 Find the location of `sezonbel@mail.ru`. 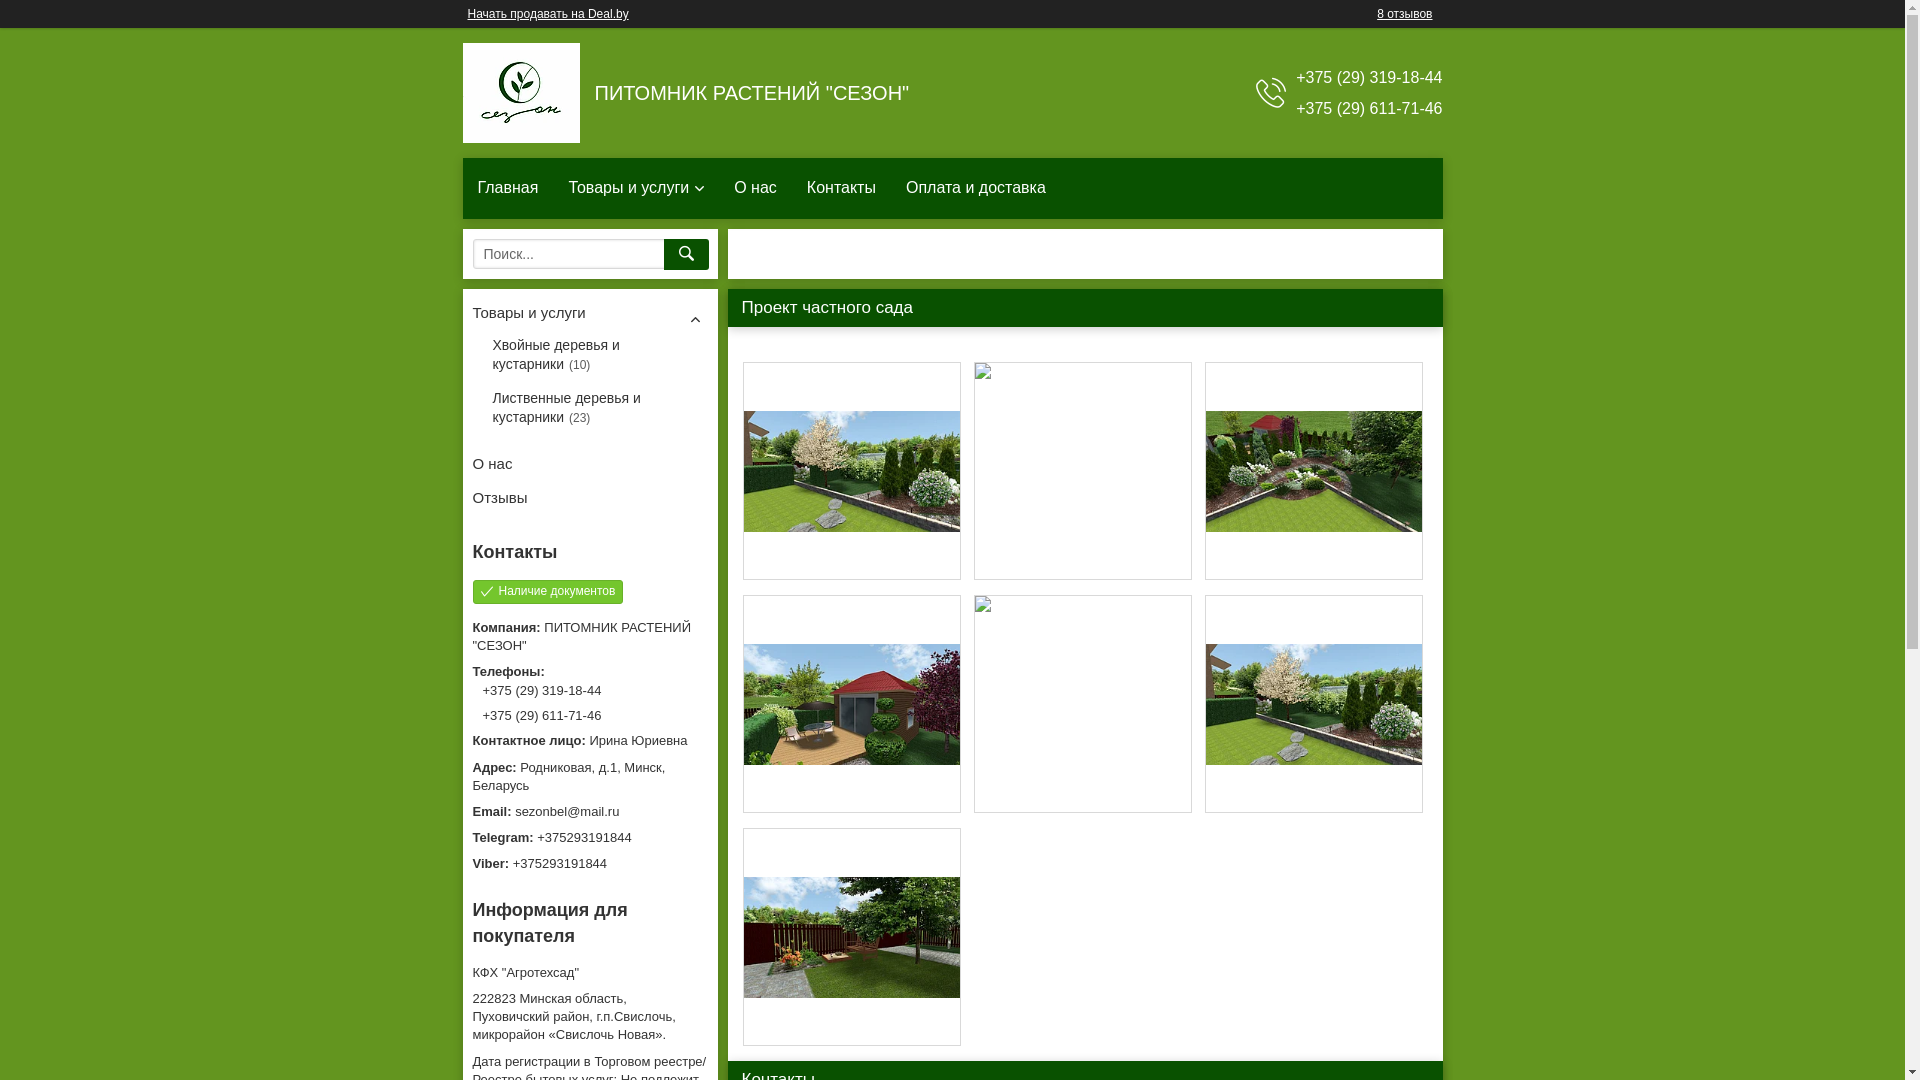

sezonbel@mail.ru is located at coordinates (590, 812).